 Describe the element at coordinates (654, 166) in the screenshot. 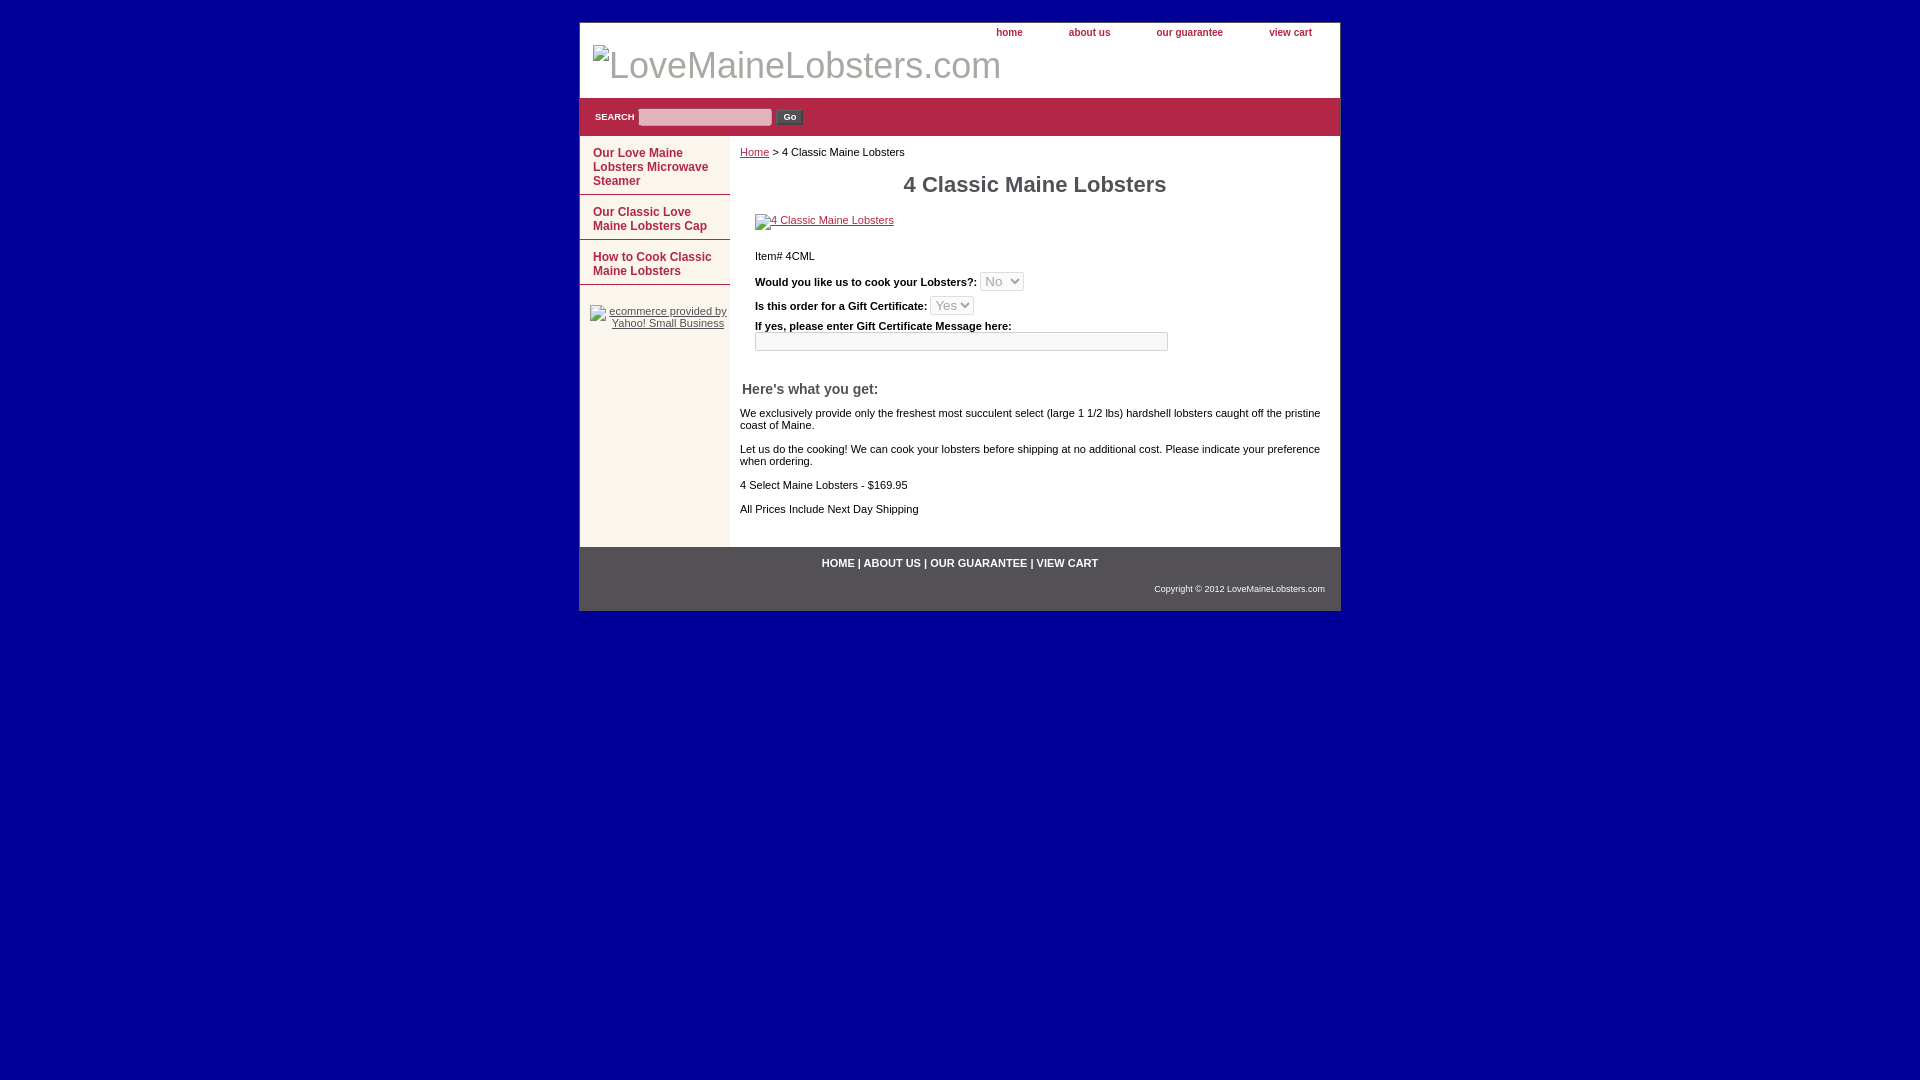

I see `Our Love Maine Lobsters Microwave Steamer` at that location.